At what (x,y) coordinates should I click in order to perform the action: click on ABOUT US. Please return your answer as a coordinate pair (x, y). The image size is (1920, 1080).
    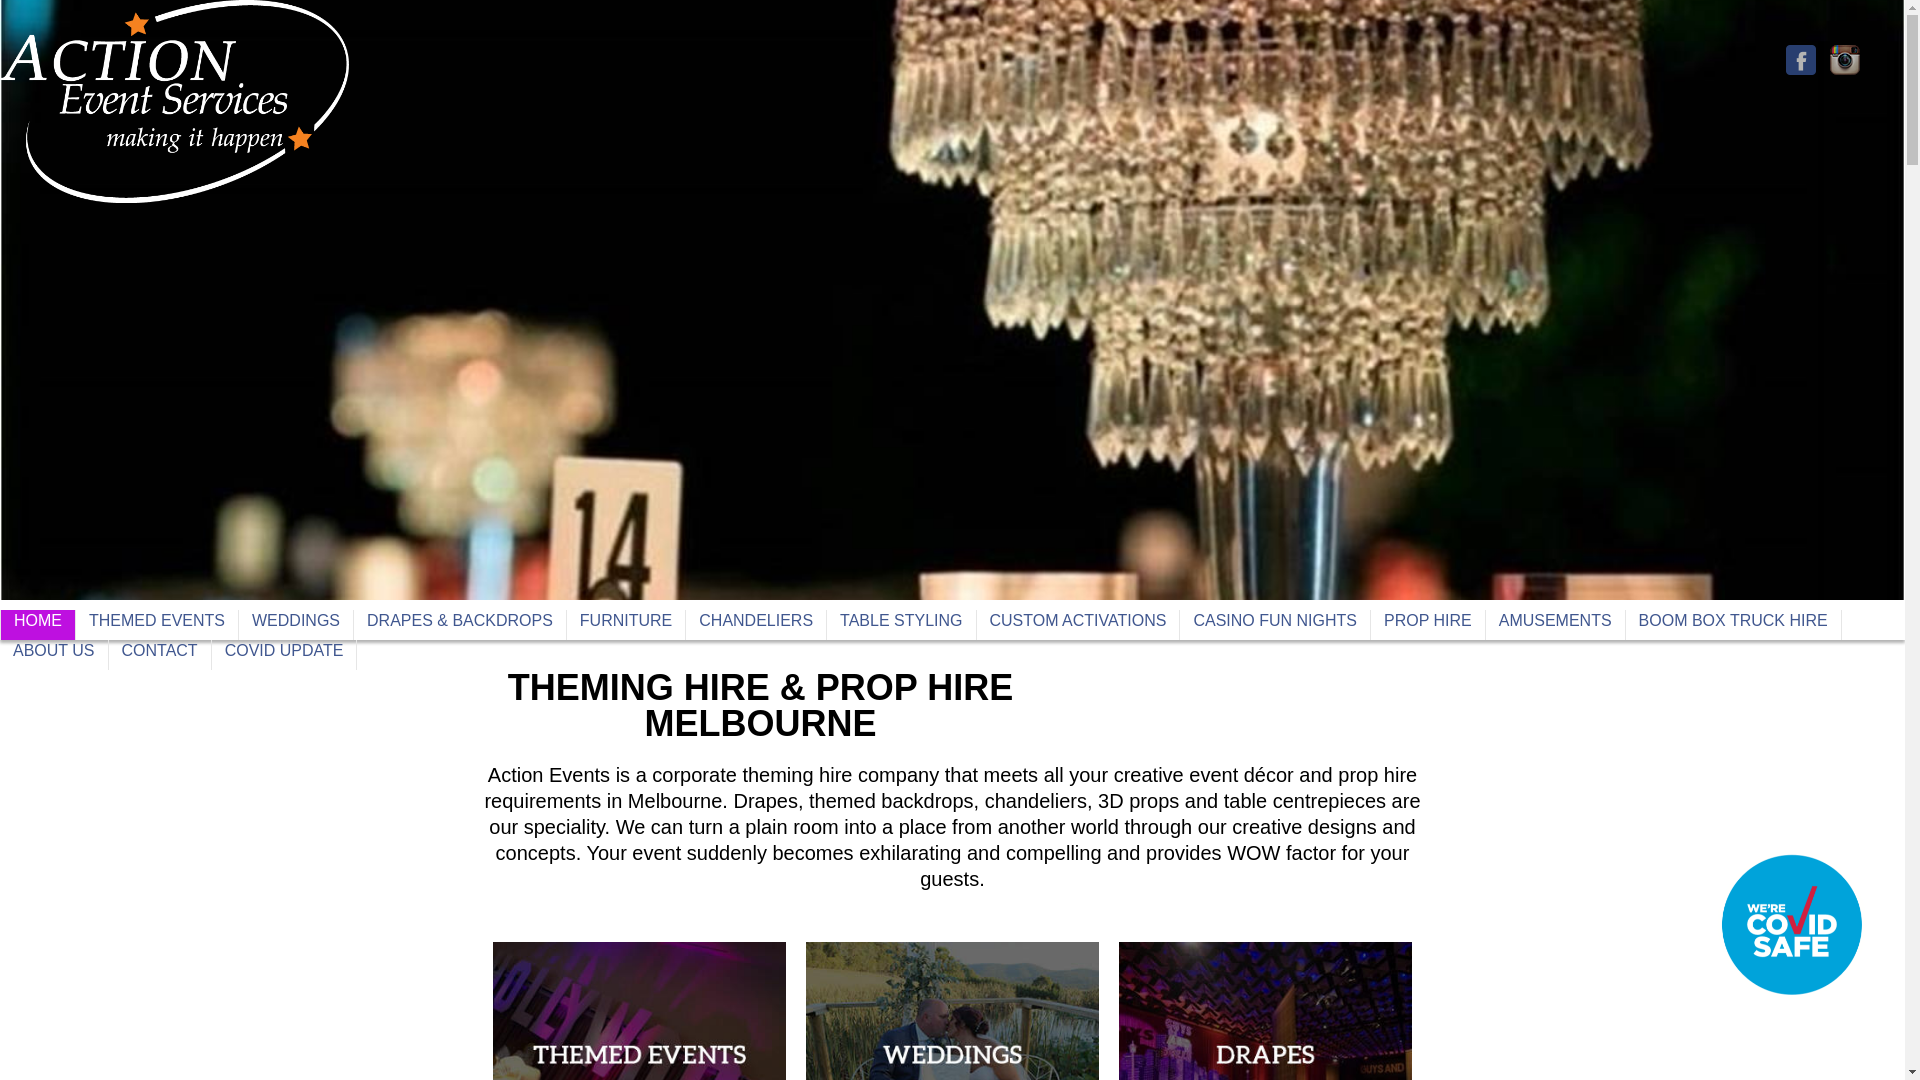
    Looking at the image, I should click on (54, 654).